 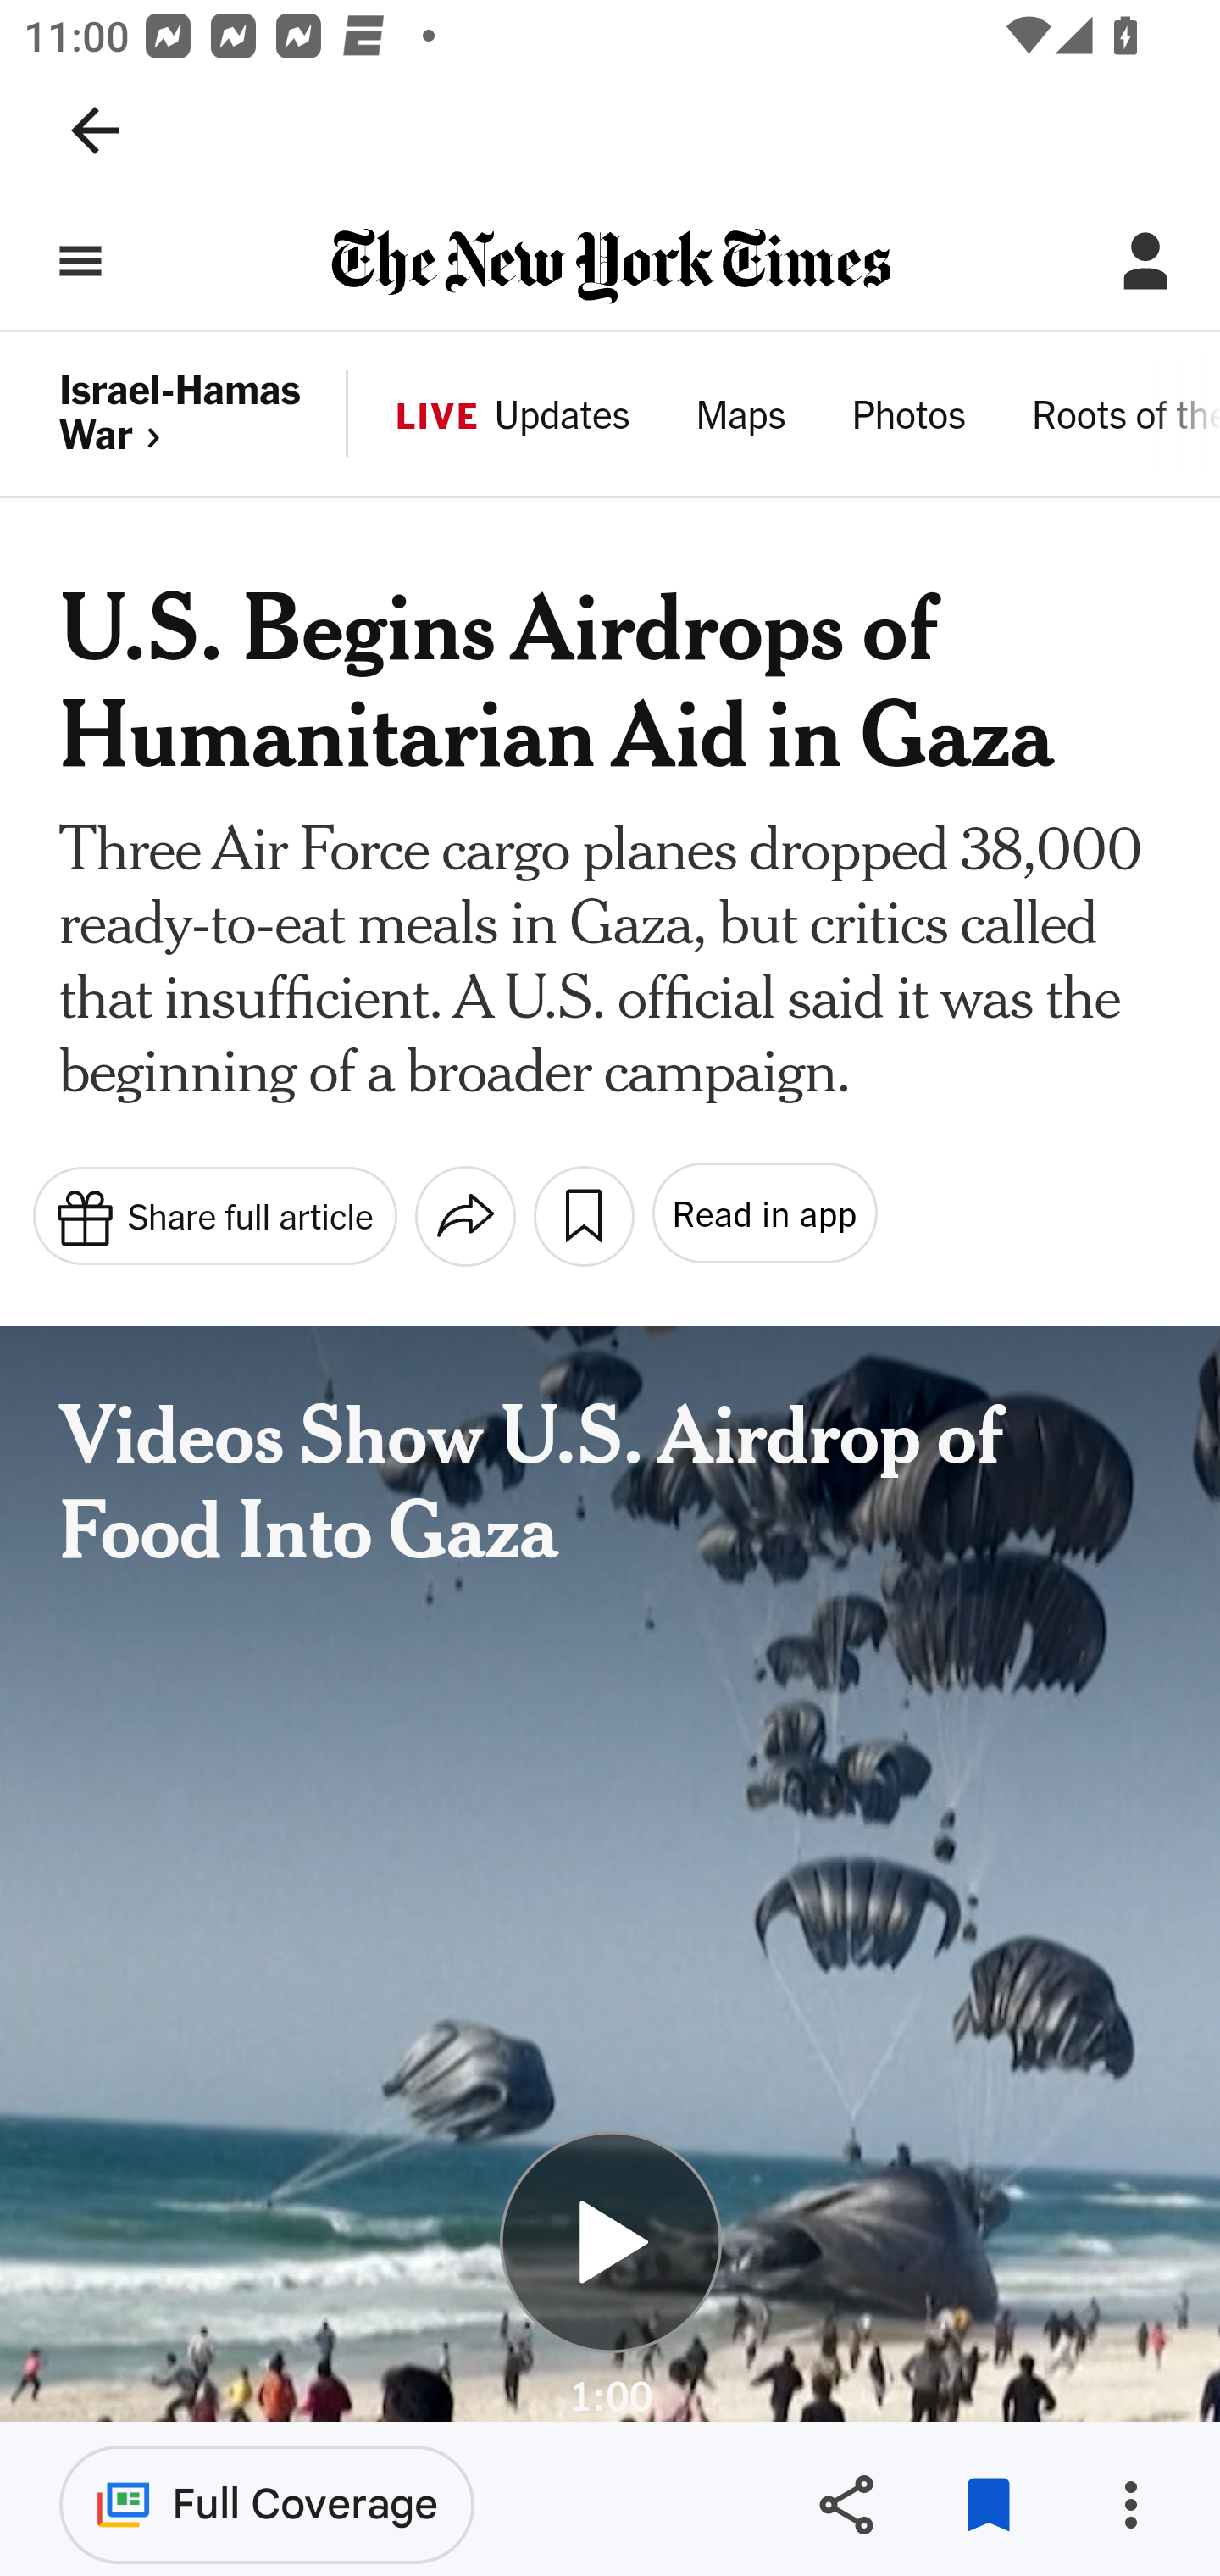 What do you see at coordinates (741, 419) in the screenshot?
I see `Maps` at bounding box center [741, 419].